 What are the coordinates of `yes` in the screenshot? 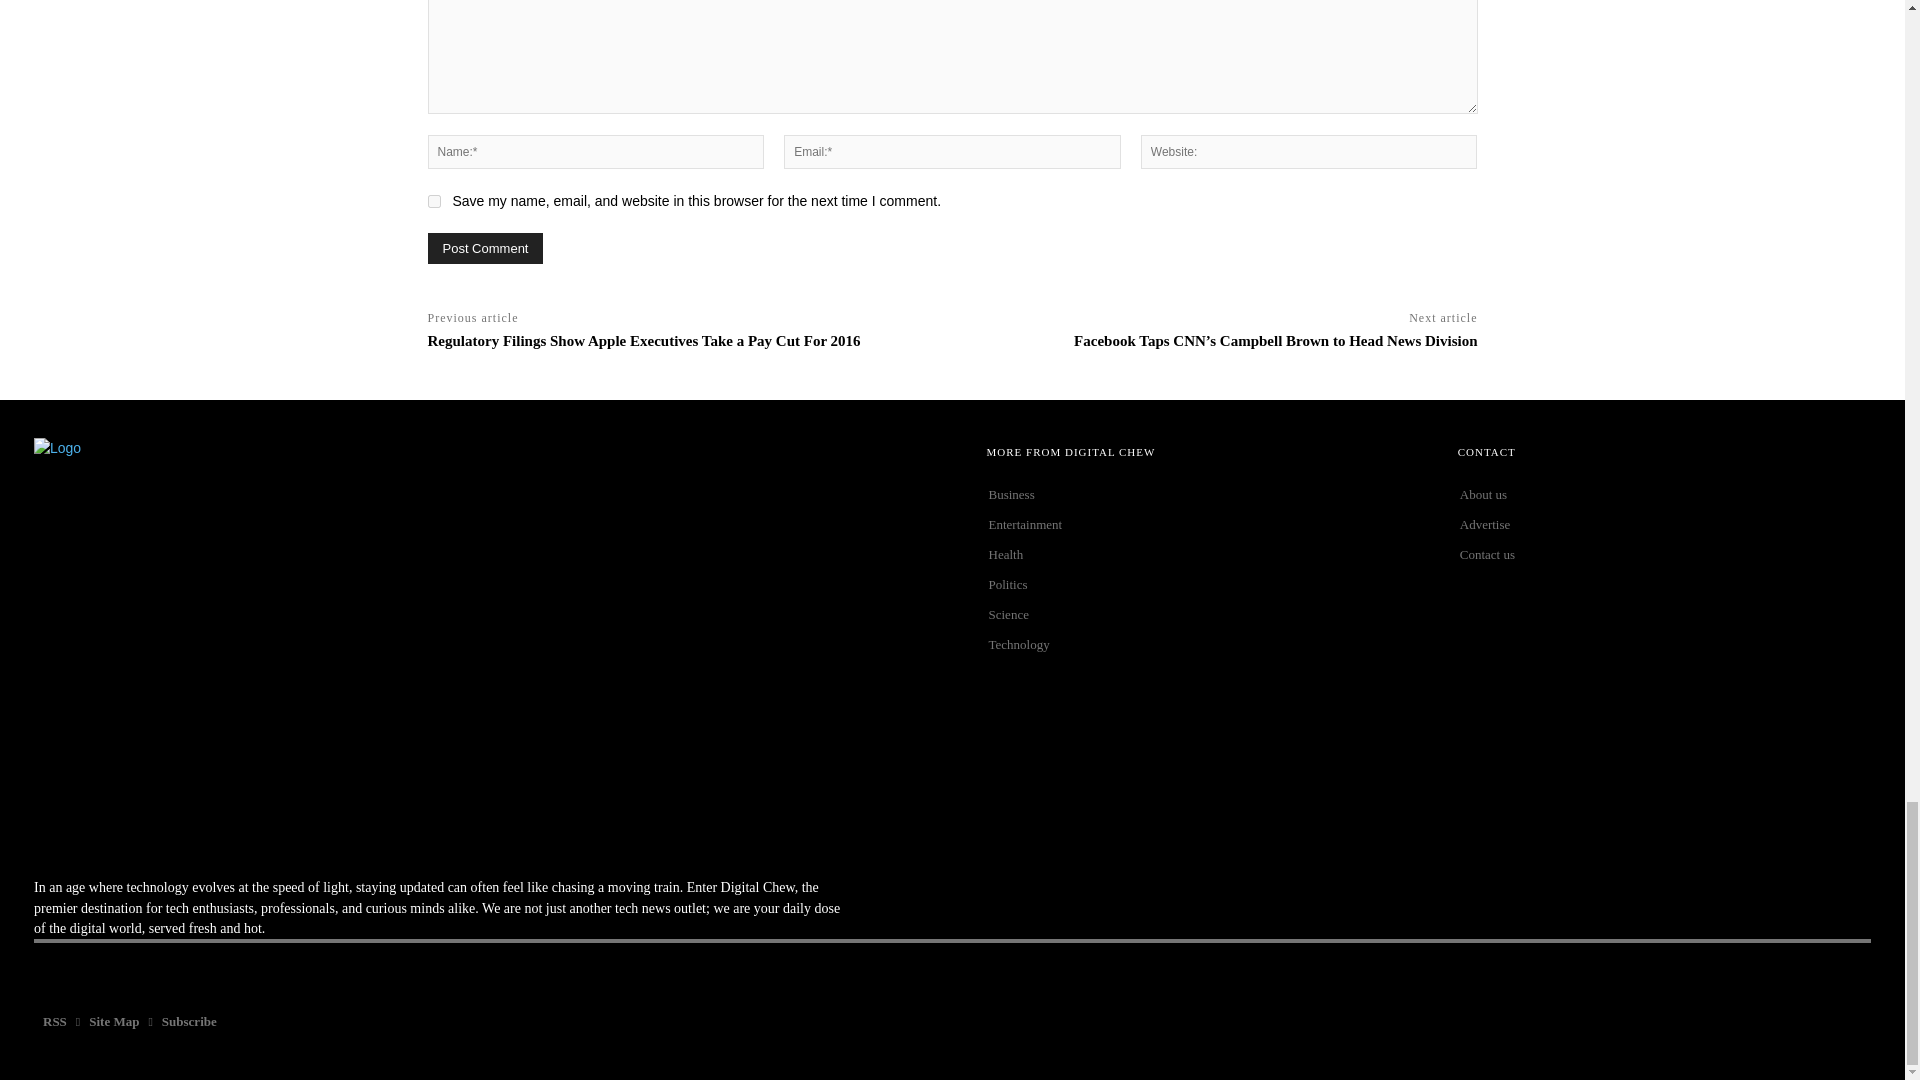 It's located at (434, 202).